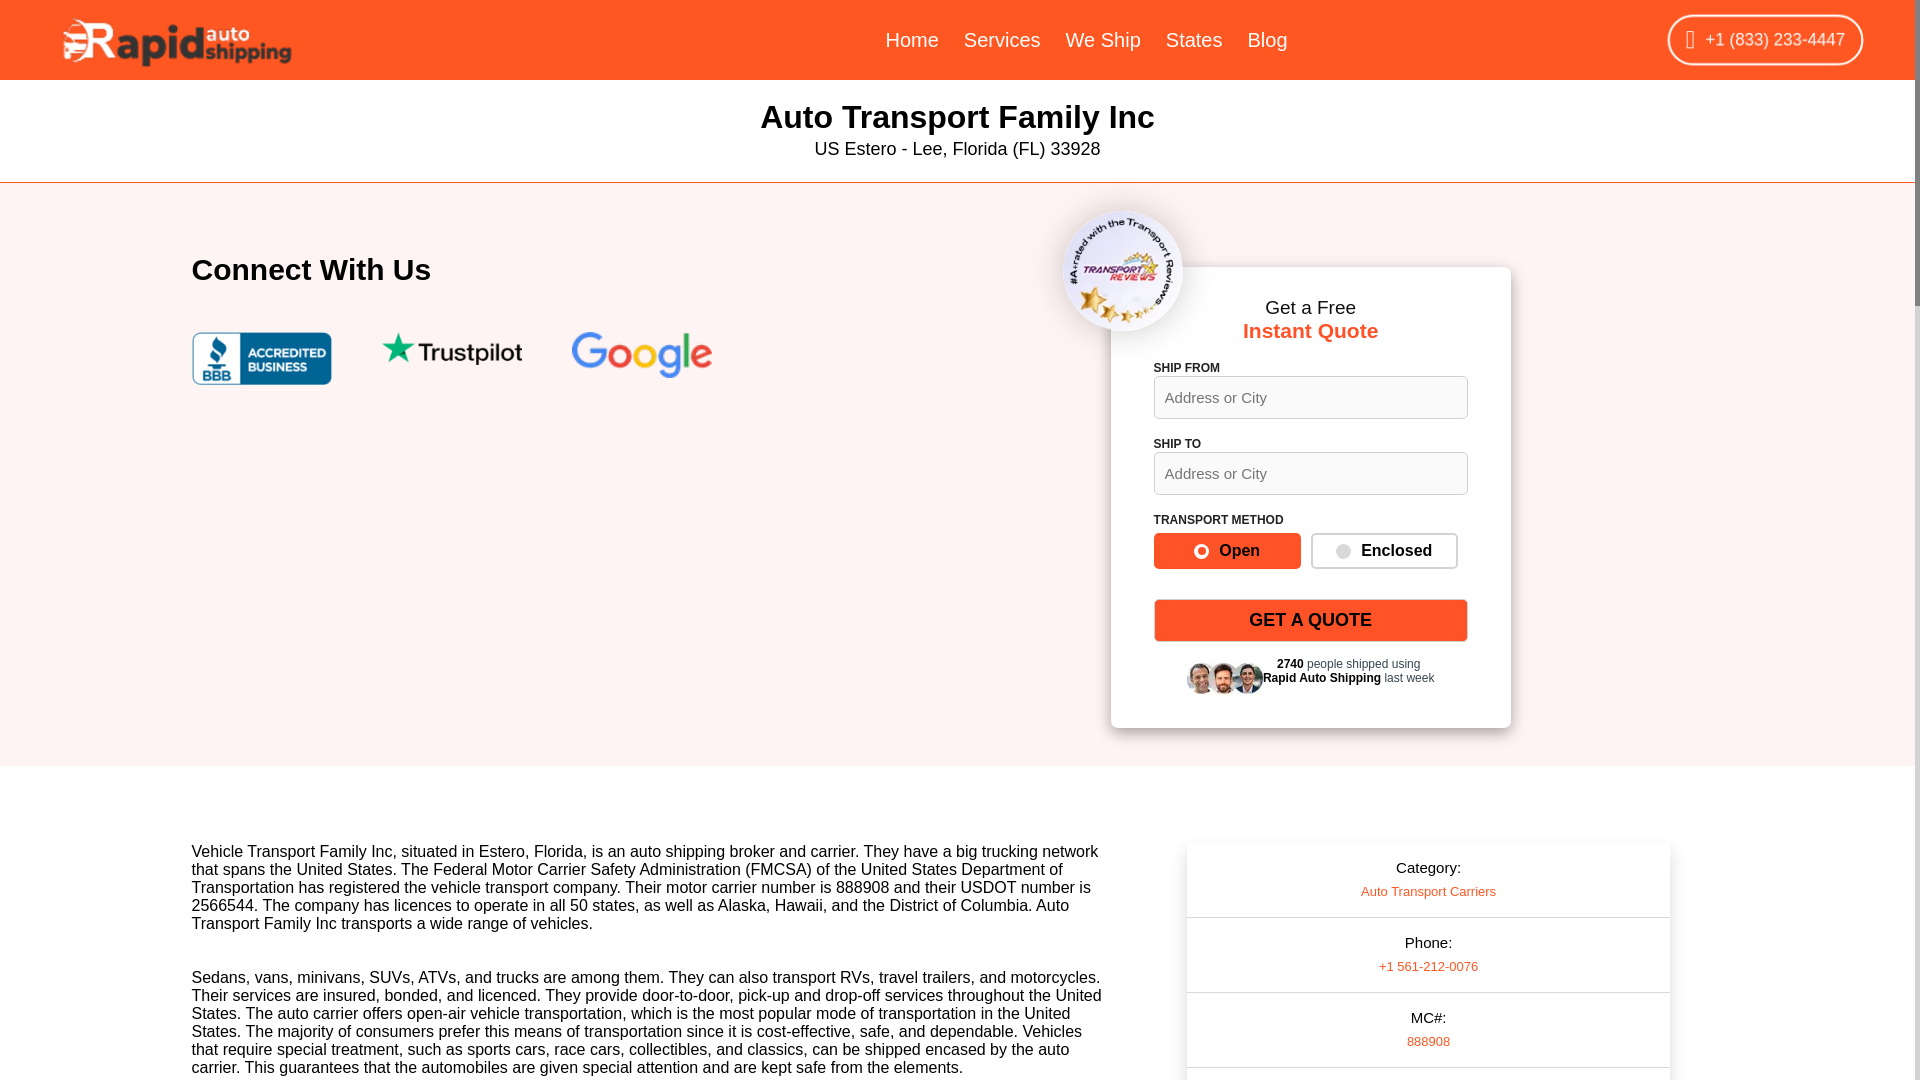  I want to click on We Ship, so click(1102, 40).